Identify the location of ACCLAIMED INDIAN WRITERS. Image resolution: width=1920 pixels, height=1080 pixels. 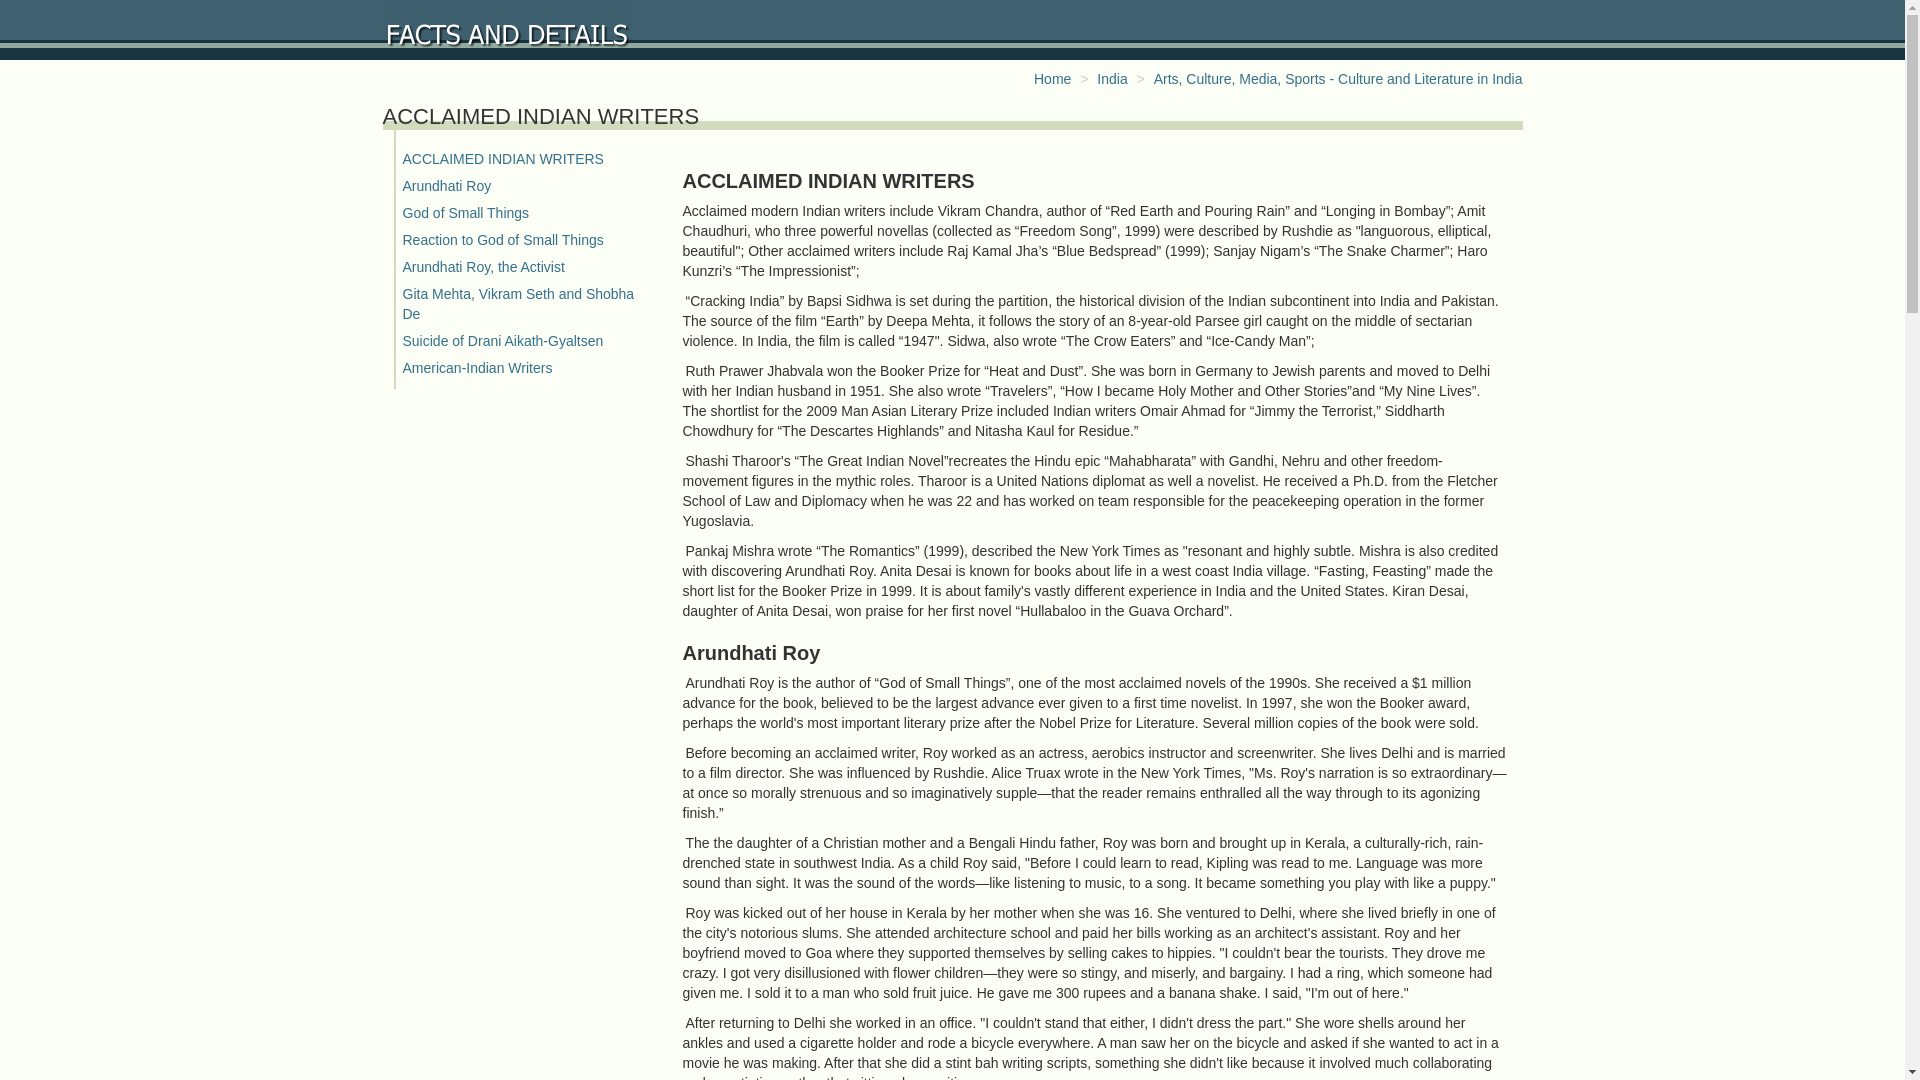
(502, 159).